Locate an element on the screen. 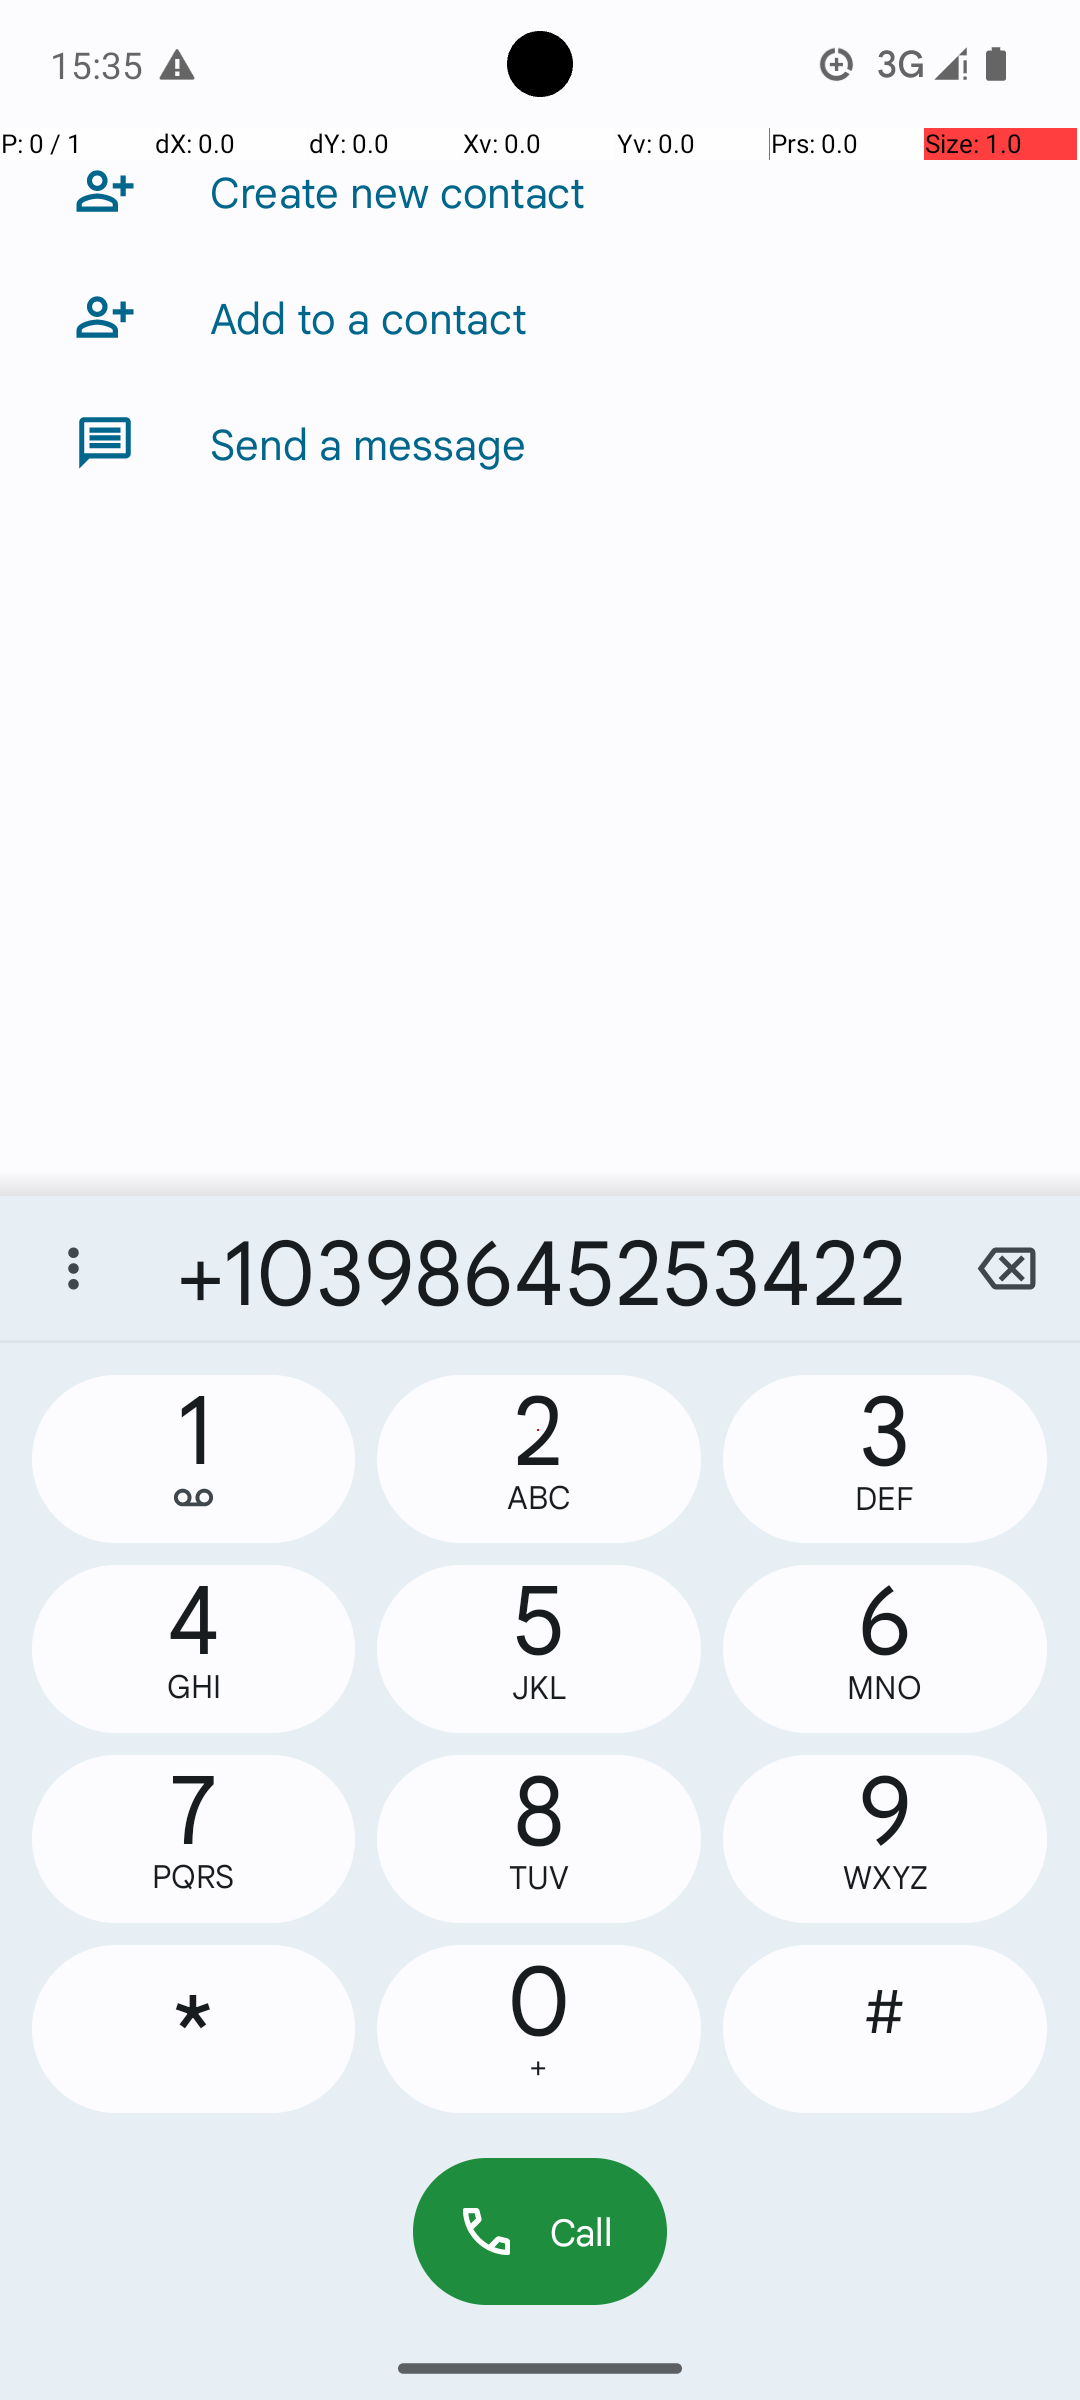 The width and height of the screenshot is (1080, 2400). Send a message is located at coordinates (368, 443).